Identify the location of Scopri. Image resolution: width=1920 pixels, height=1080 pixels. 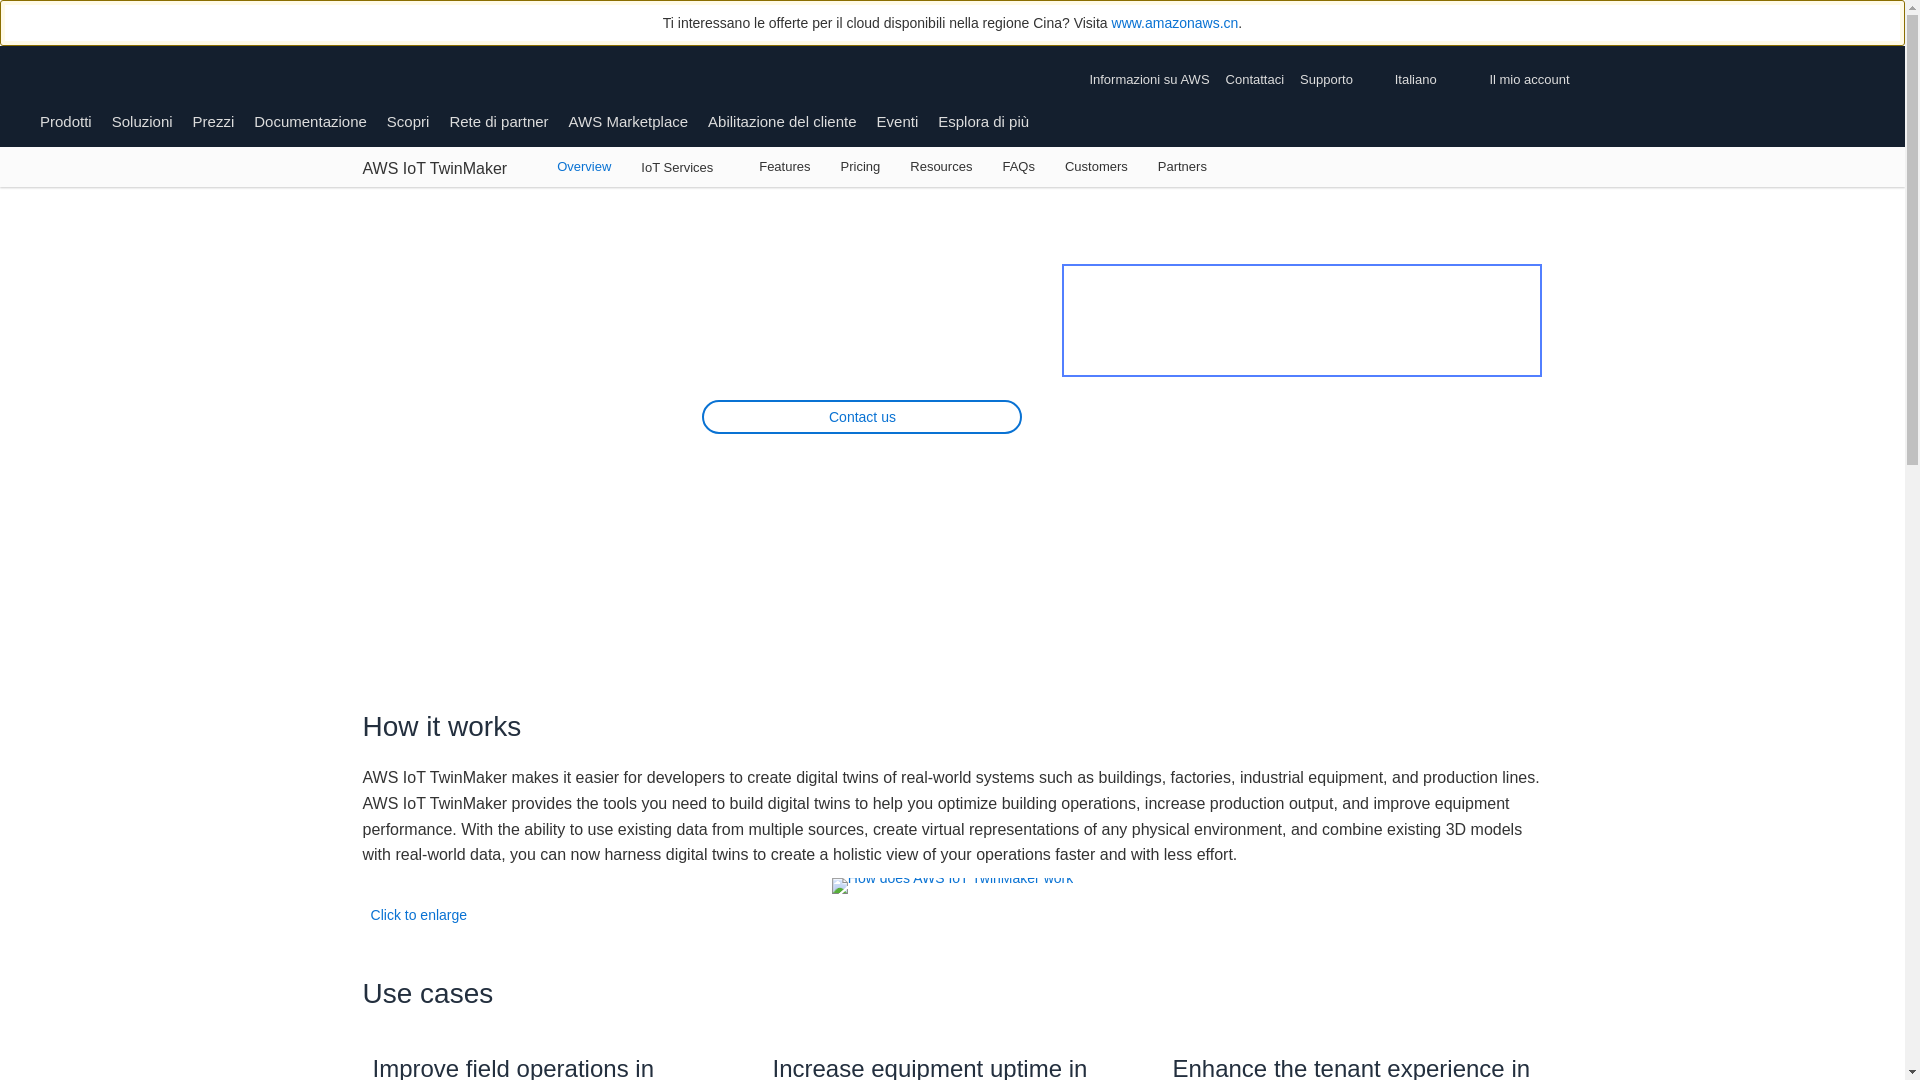
(408, 121).